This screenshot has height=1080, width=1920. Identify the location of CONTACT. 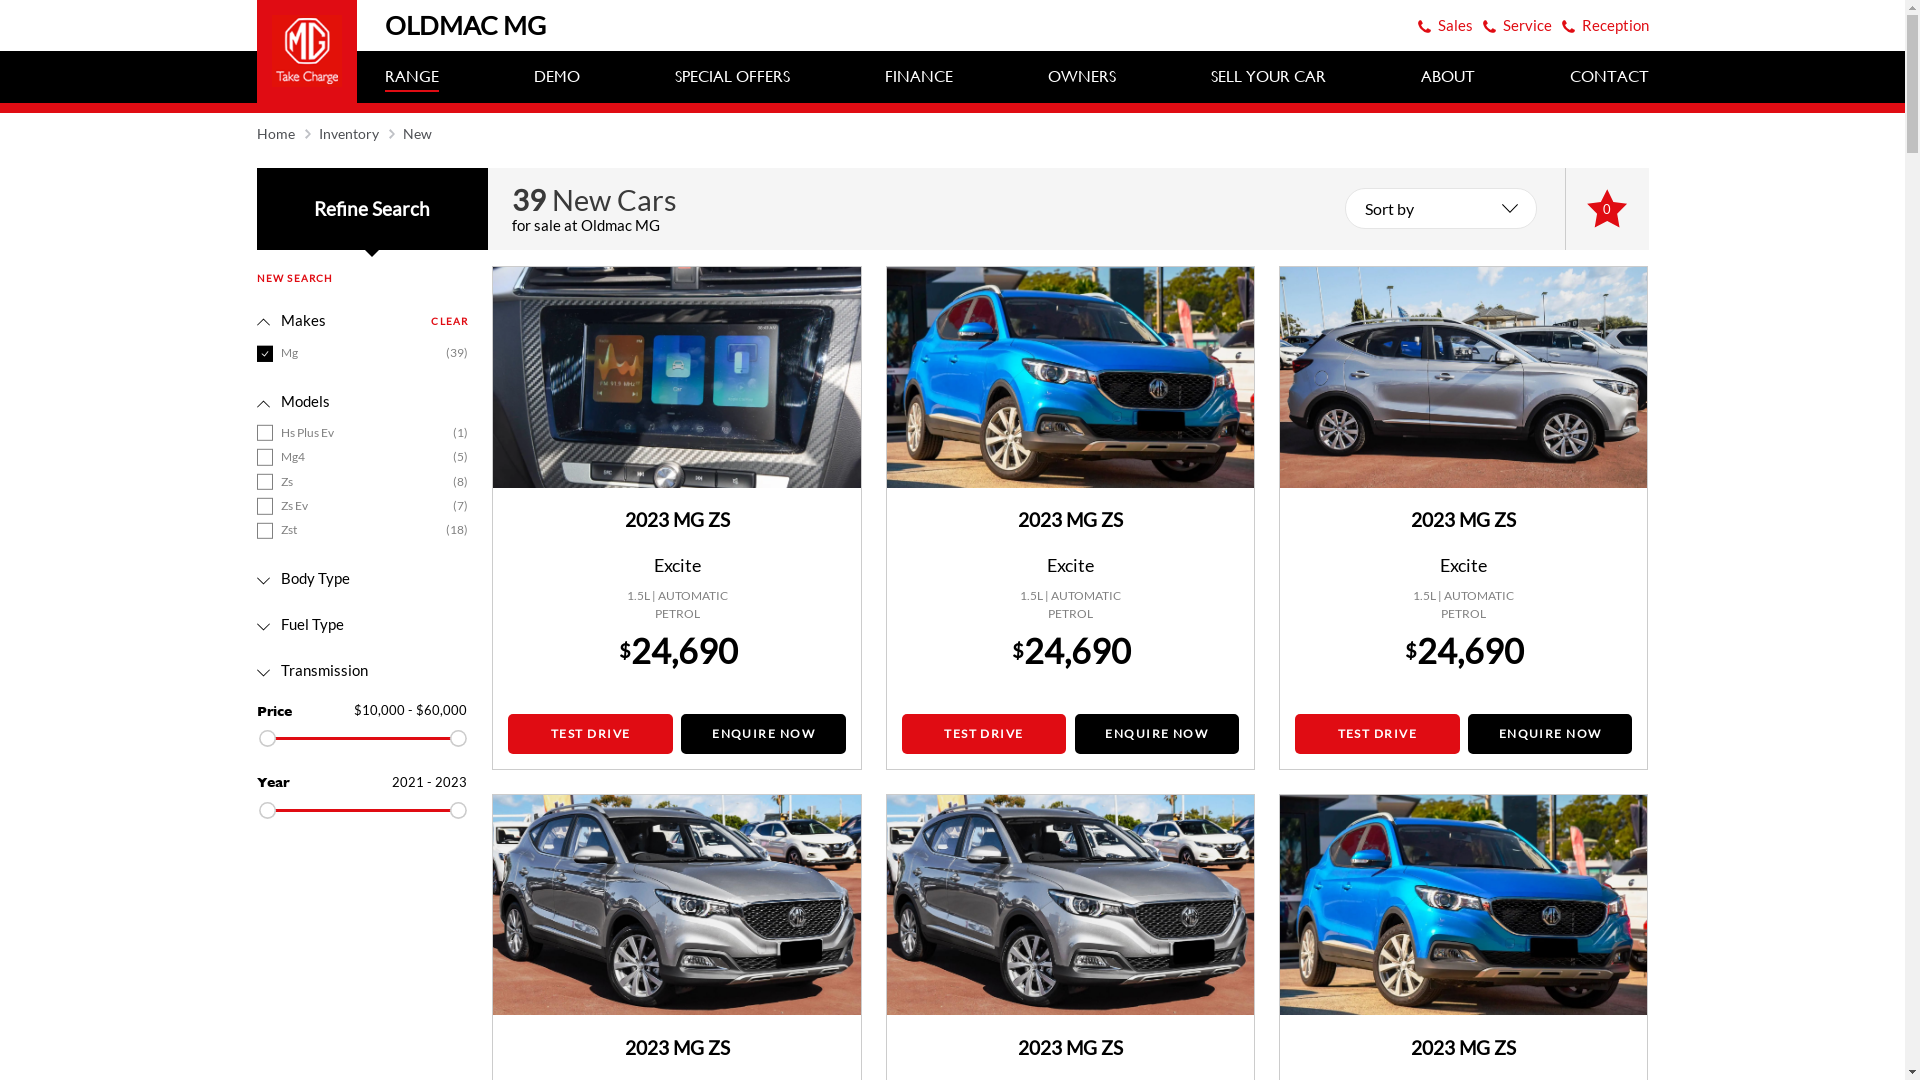
(1610, 77).